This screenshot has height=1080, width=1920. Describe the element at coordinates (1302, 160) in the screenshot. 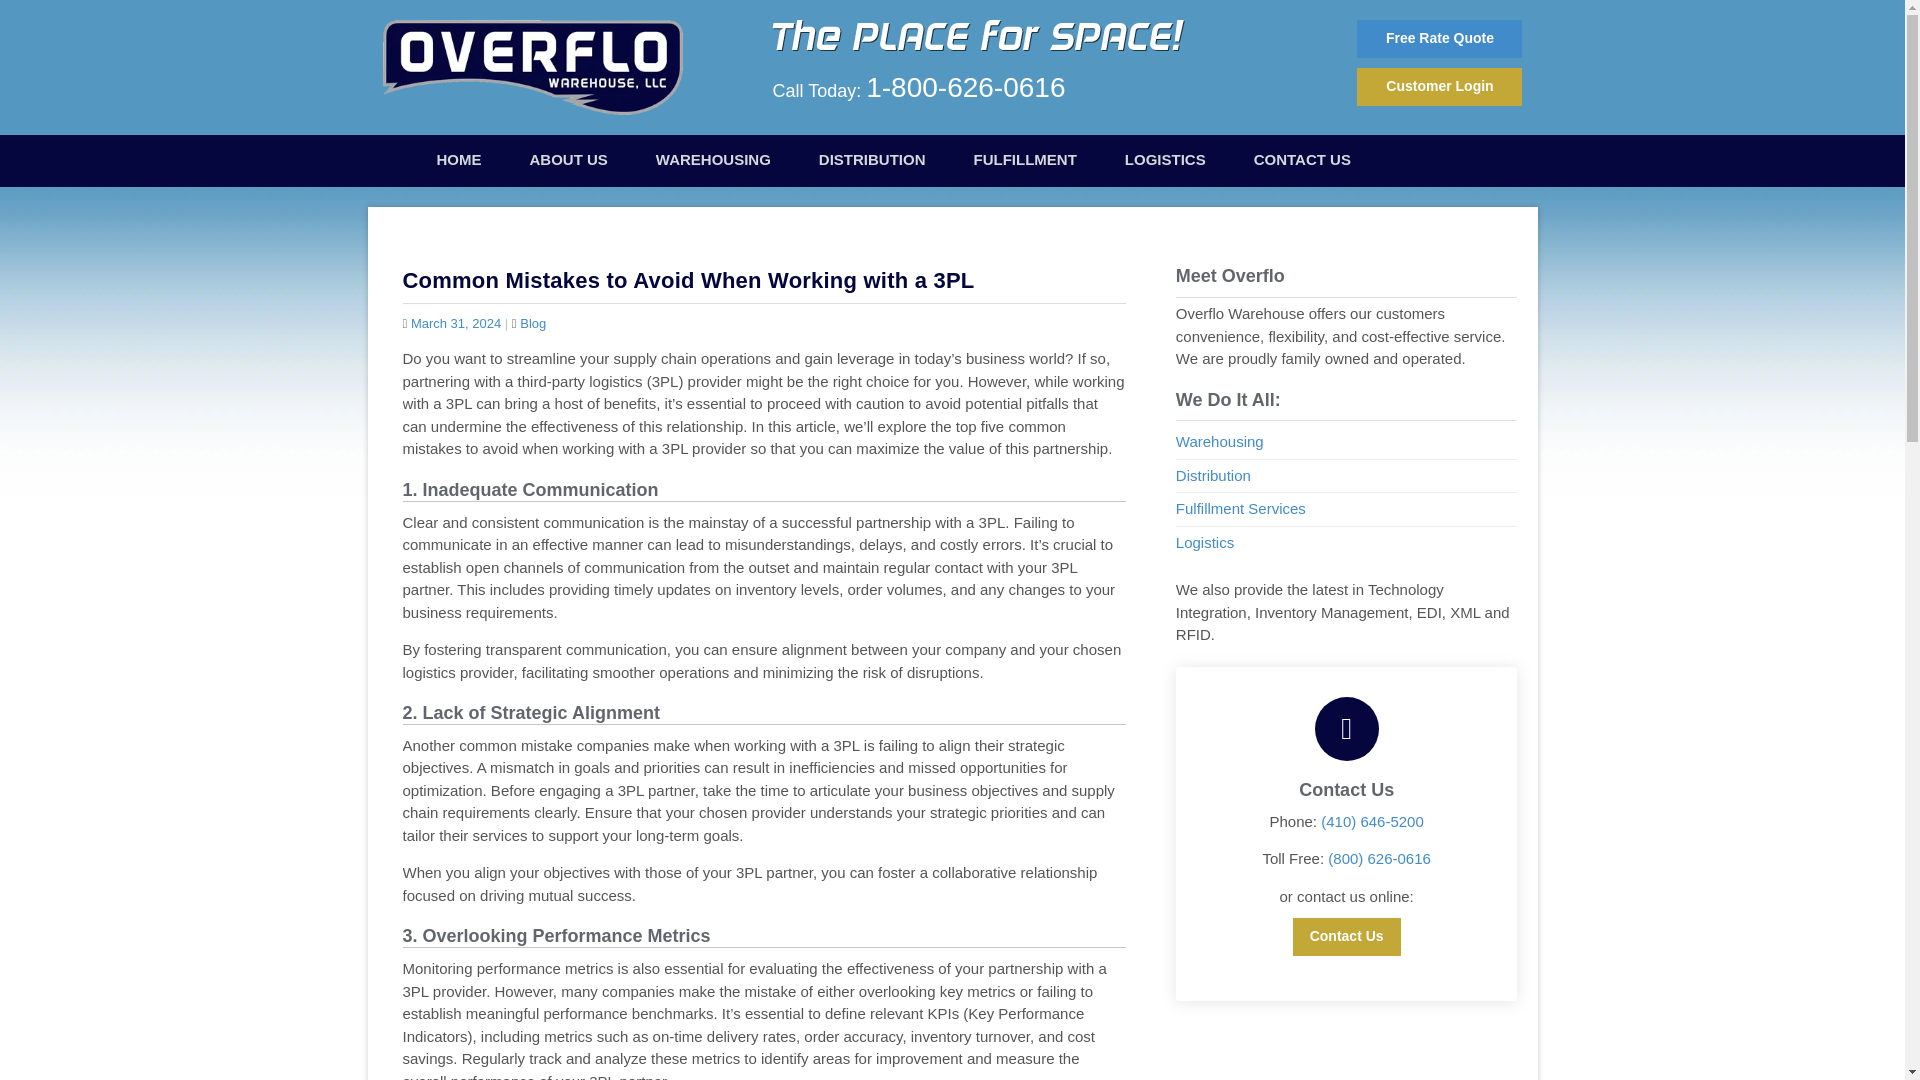

I see `Contact Us` at that location.